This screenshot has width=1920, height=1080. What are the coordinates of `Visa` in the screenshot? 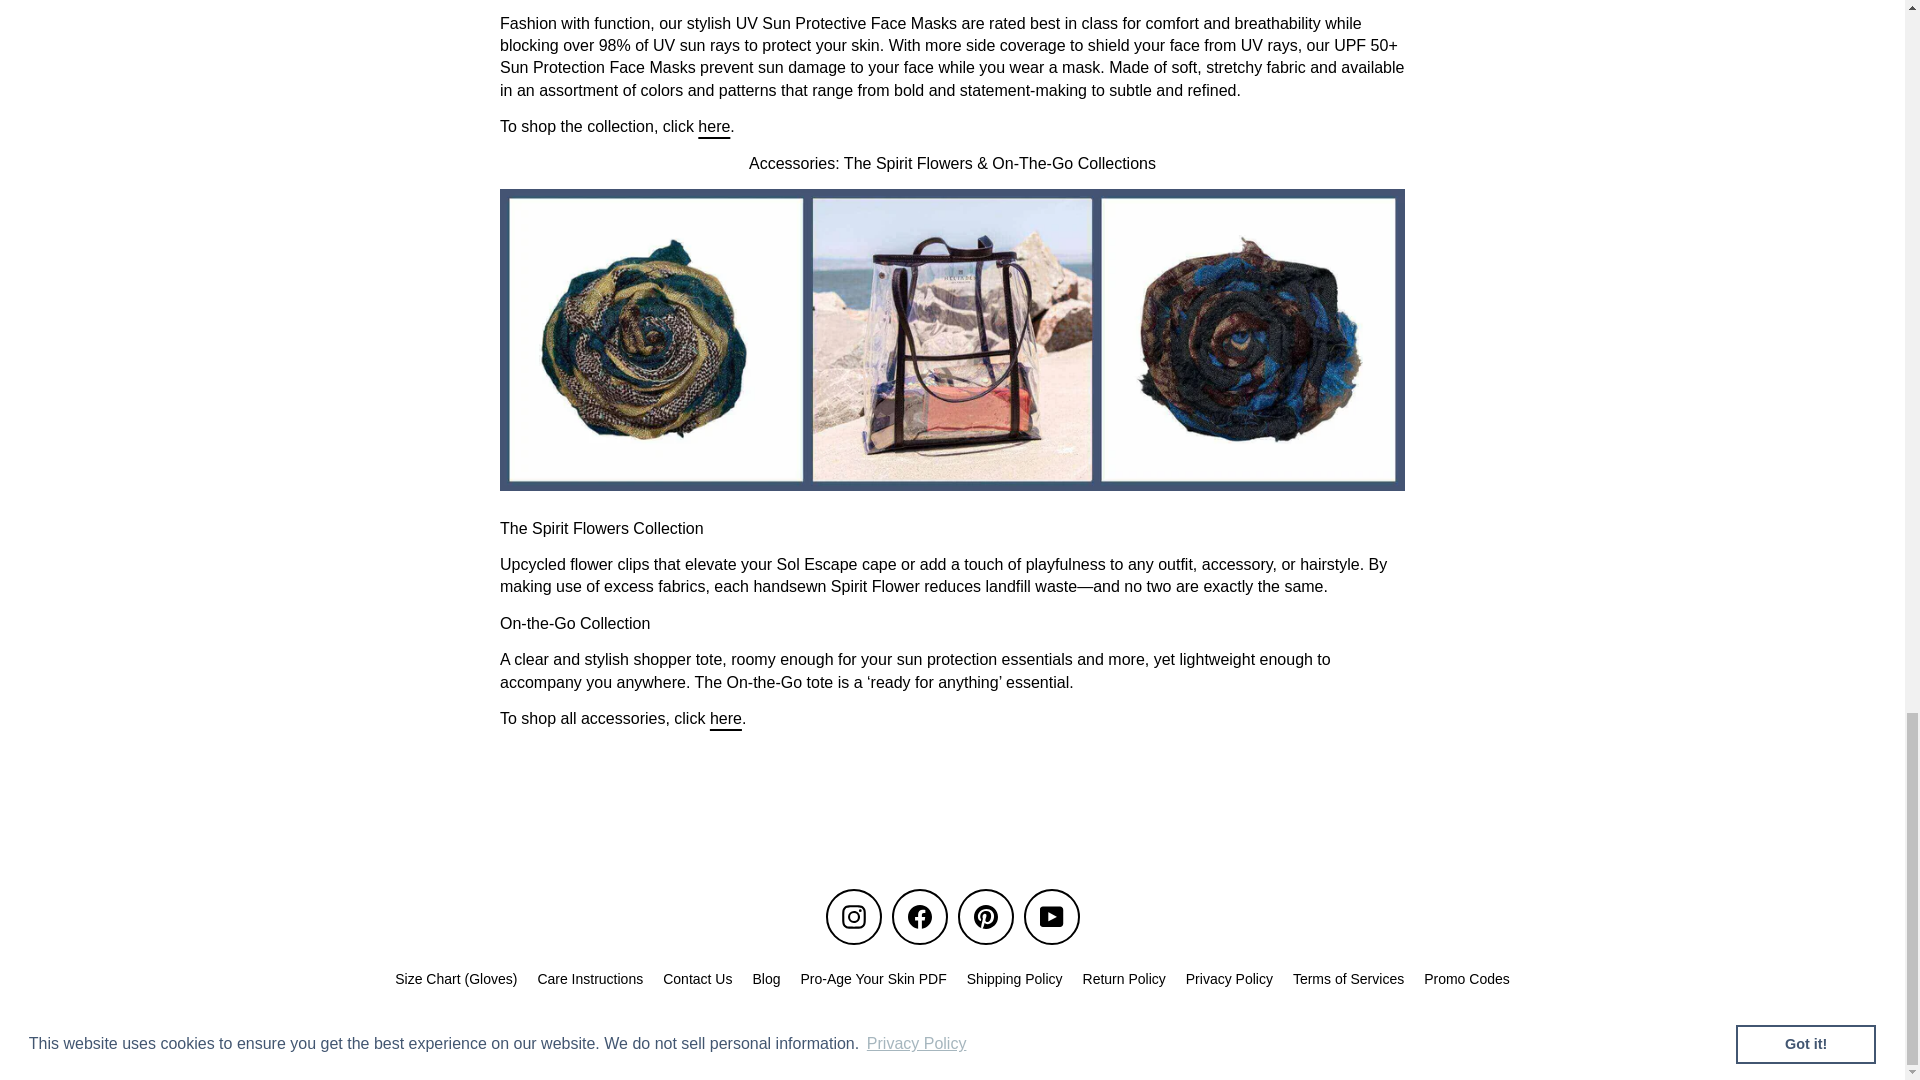 It's located at (1159, 1026).